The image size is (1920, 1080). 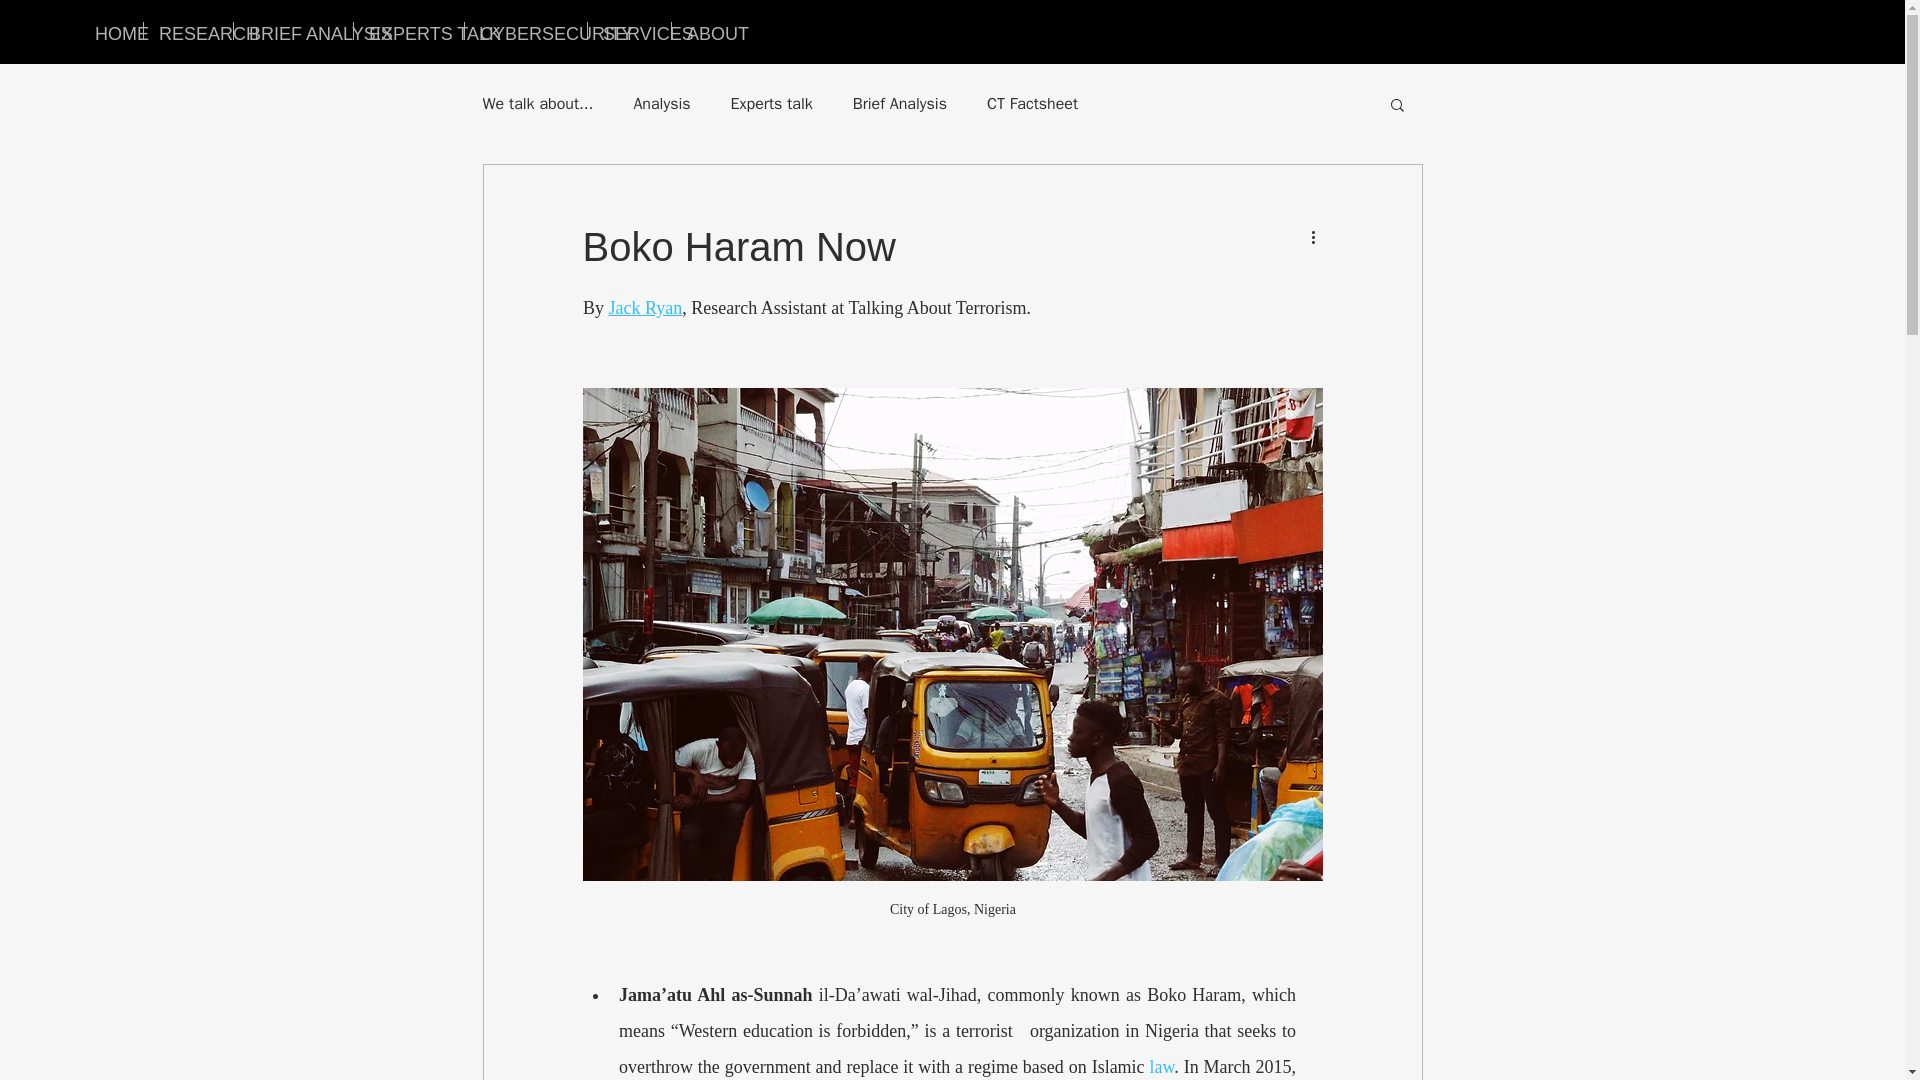 I want to click on RESEARCH, so click(x=188, y=30).